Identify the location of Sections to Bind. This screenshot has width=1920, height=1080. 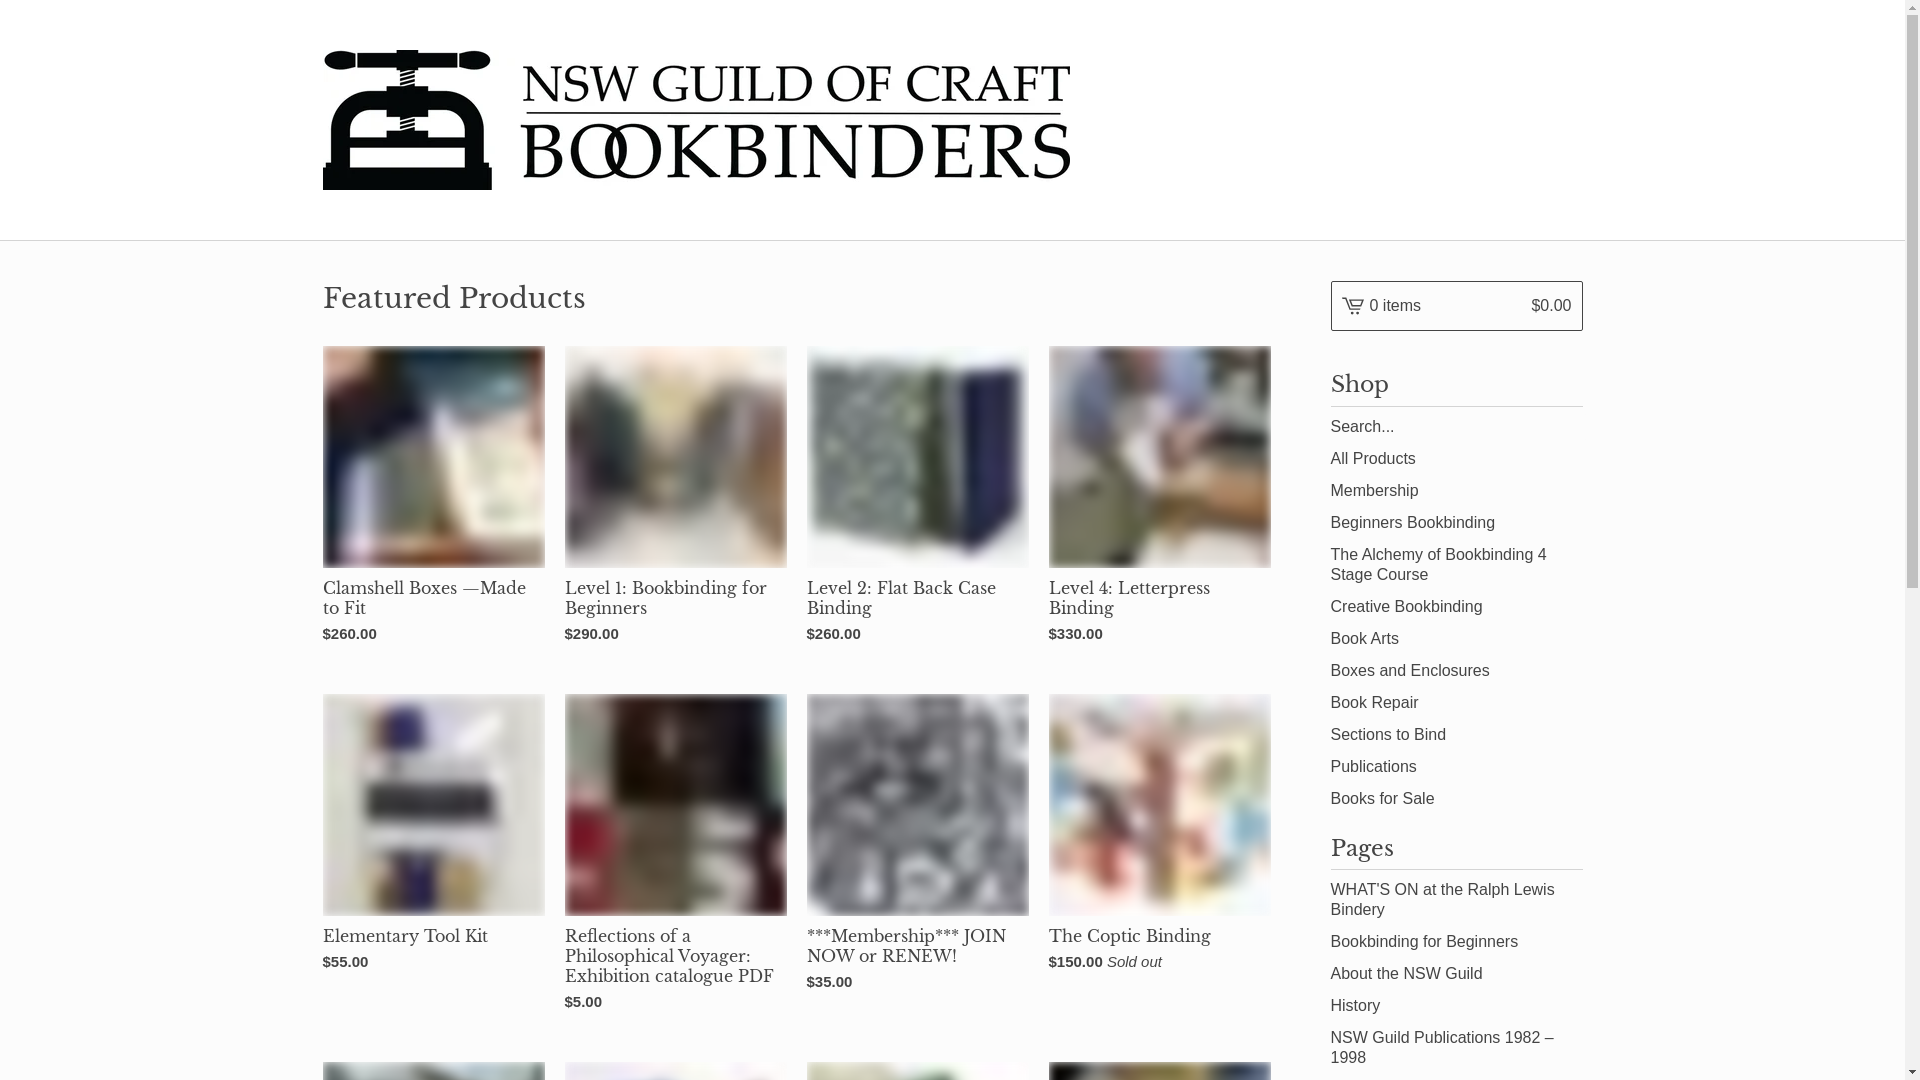
(1456, 735).